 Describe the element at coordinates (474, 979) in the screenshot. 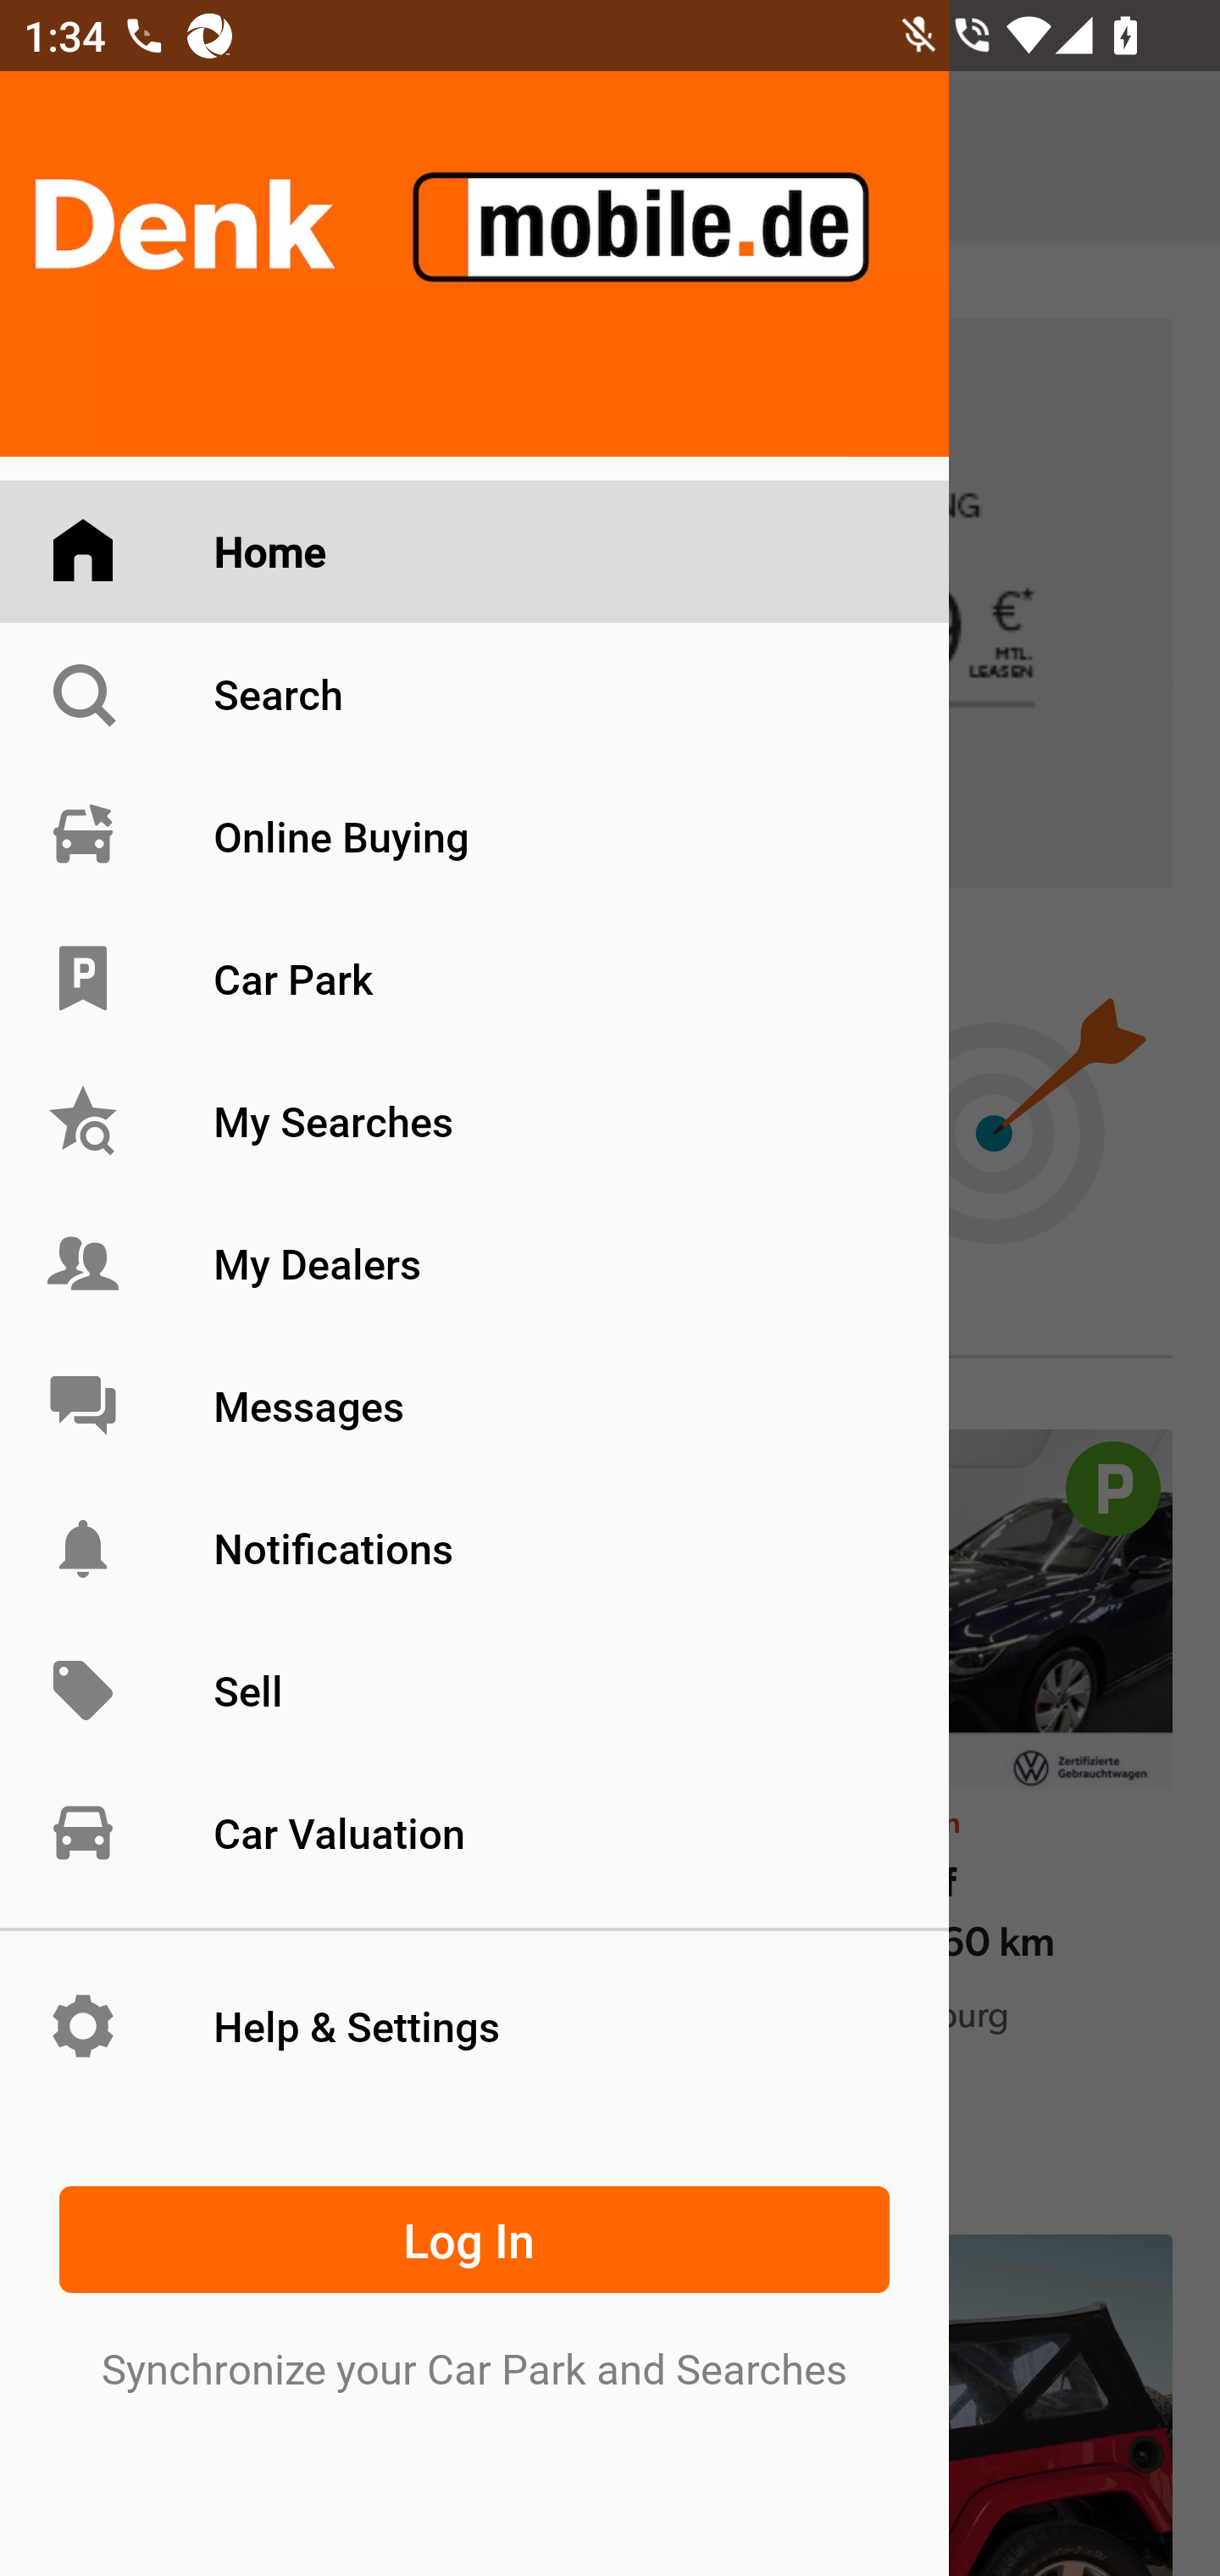

I see `Car Park` at that location.